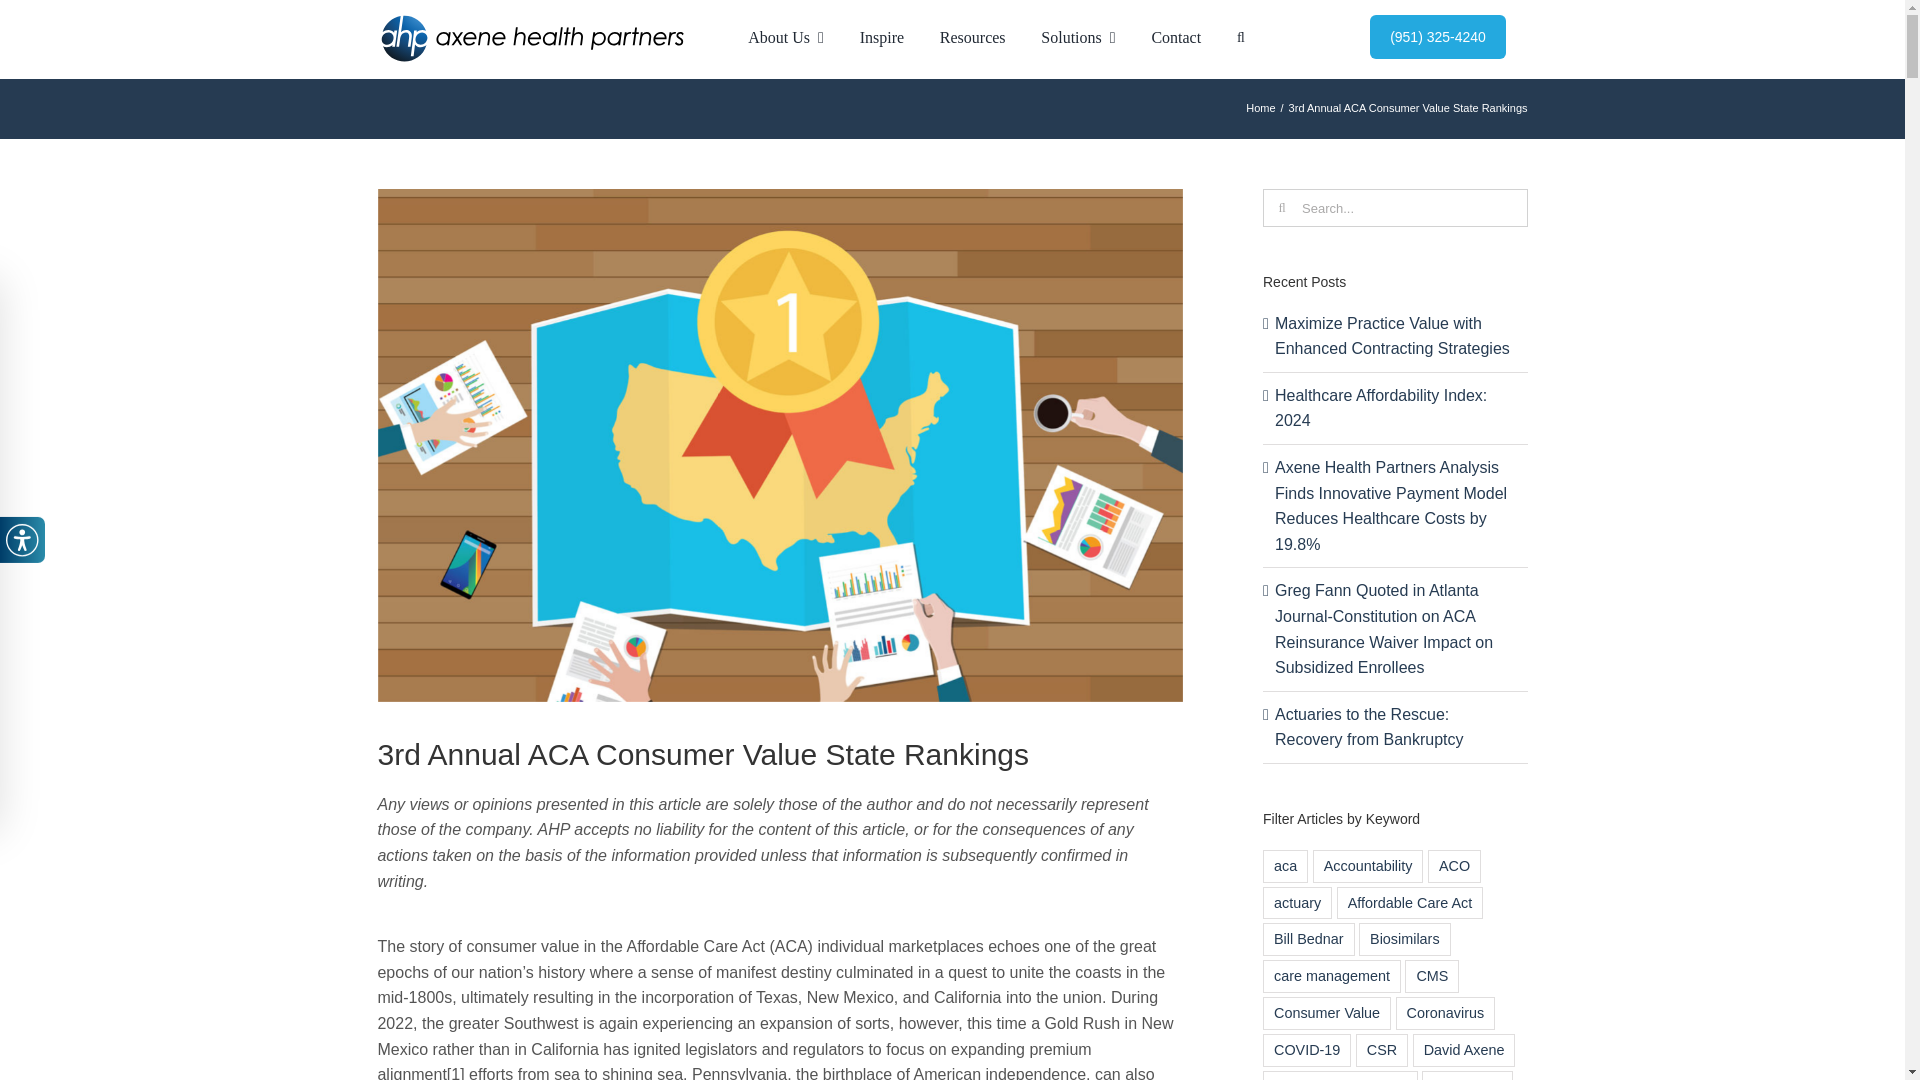  What do you see at coordinates (972, 38) in the screenshot?
I see `Resources` at bounding box center [972, 38].